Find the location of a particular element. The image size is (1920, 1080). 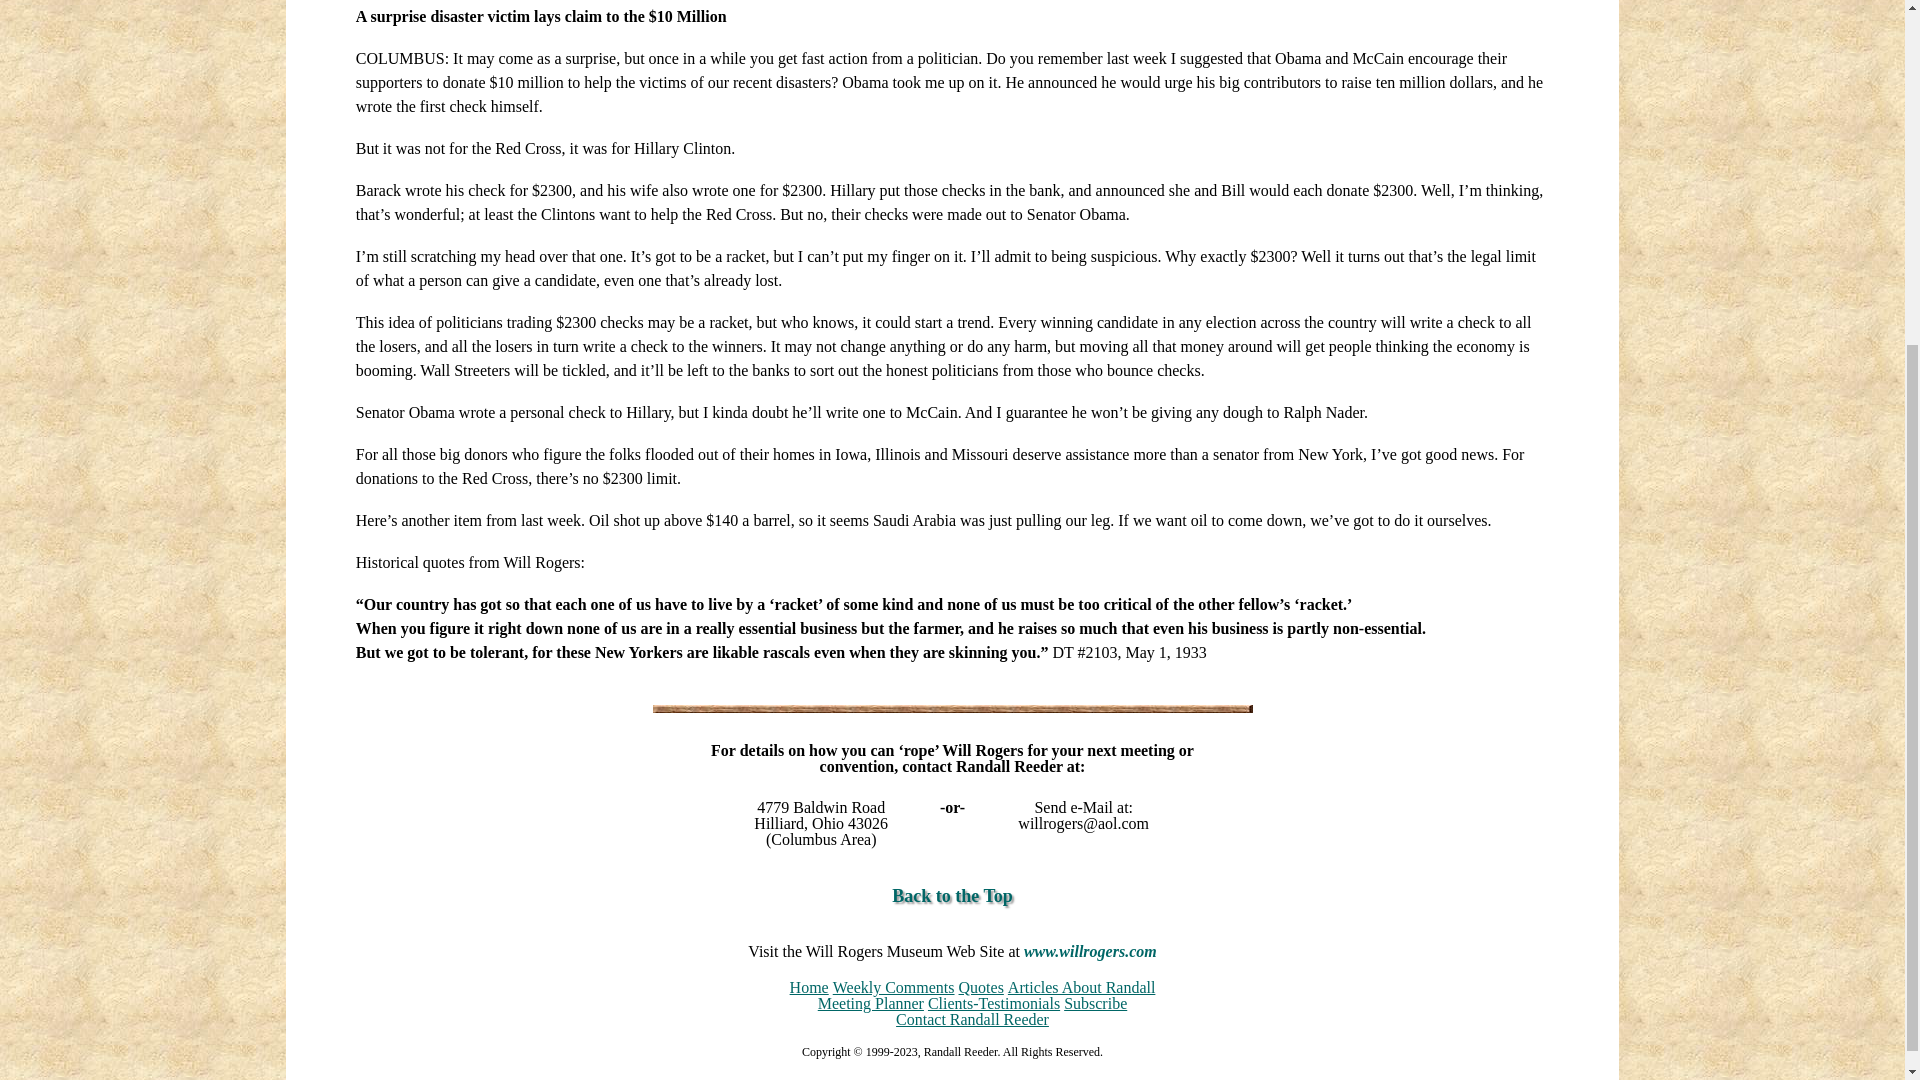

Contact Randall Reeder is located at coordinates (972, 1019).